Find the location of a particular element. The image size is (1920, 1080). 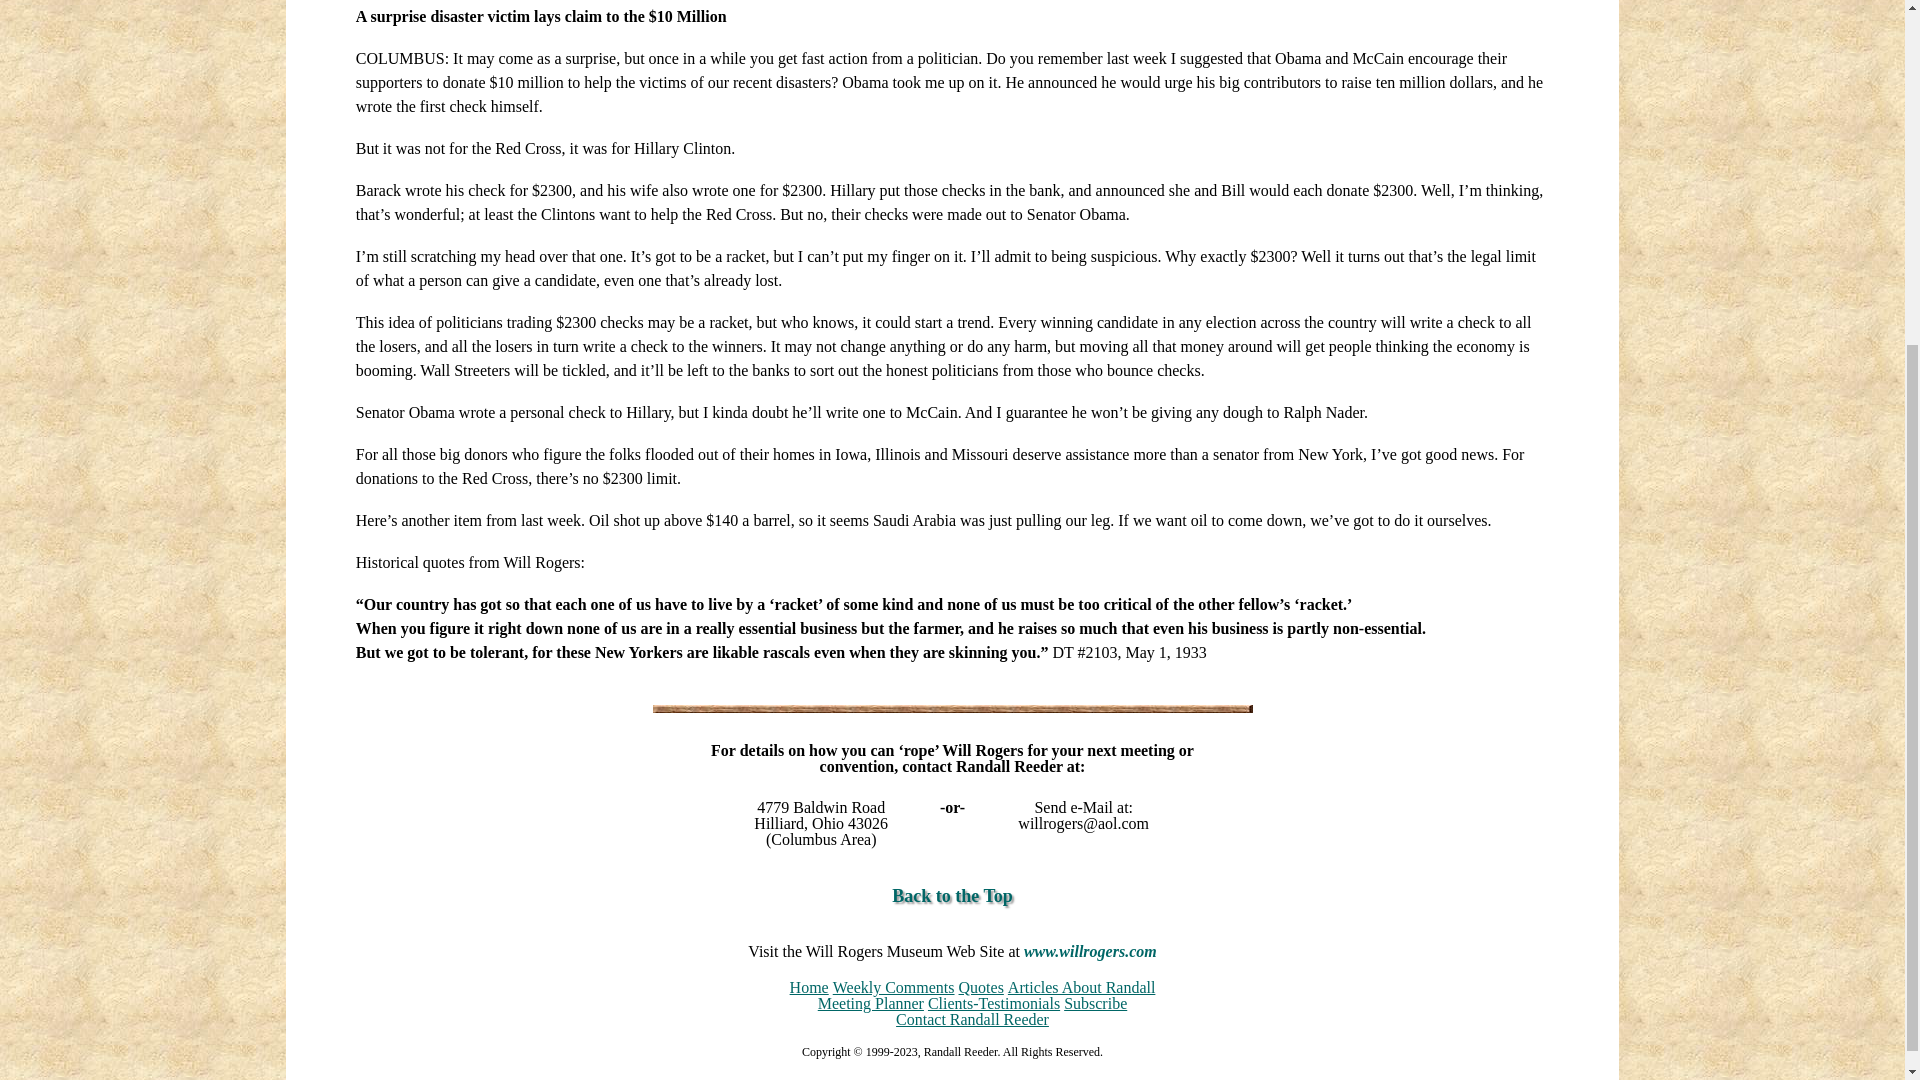

Contact Randall Reeder is located at coordinates (972, 1019).